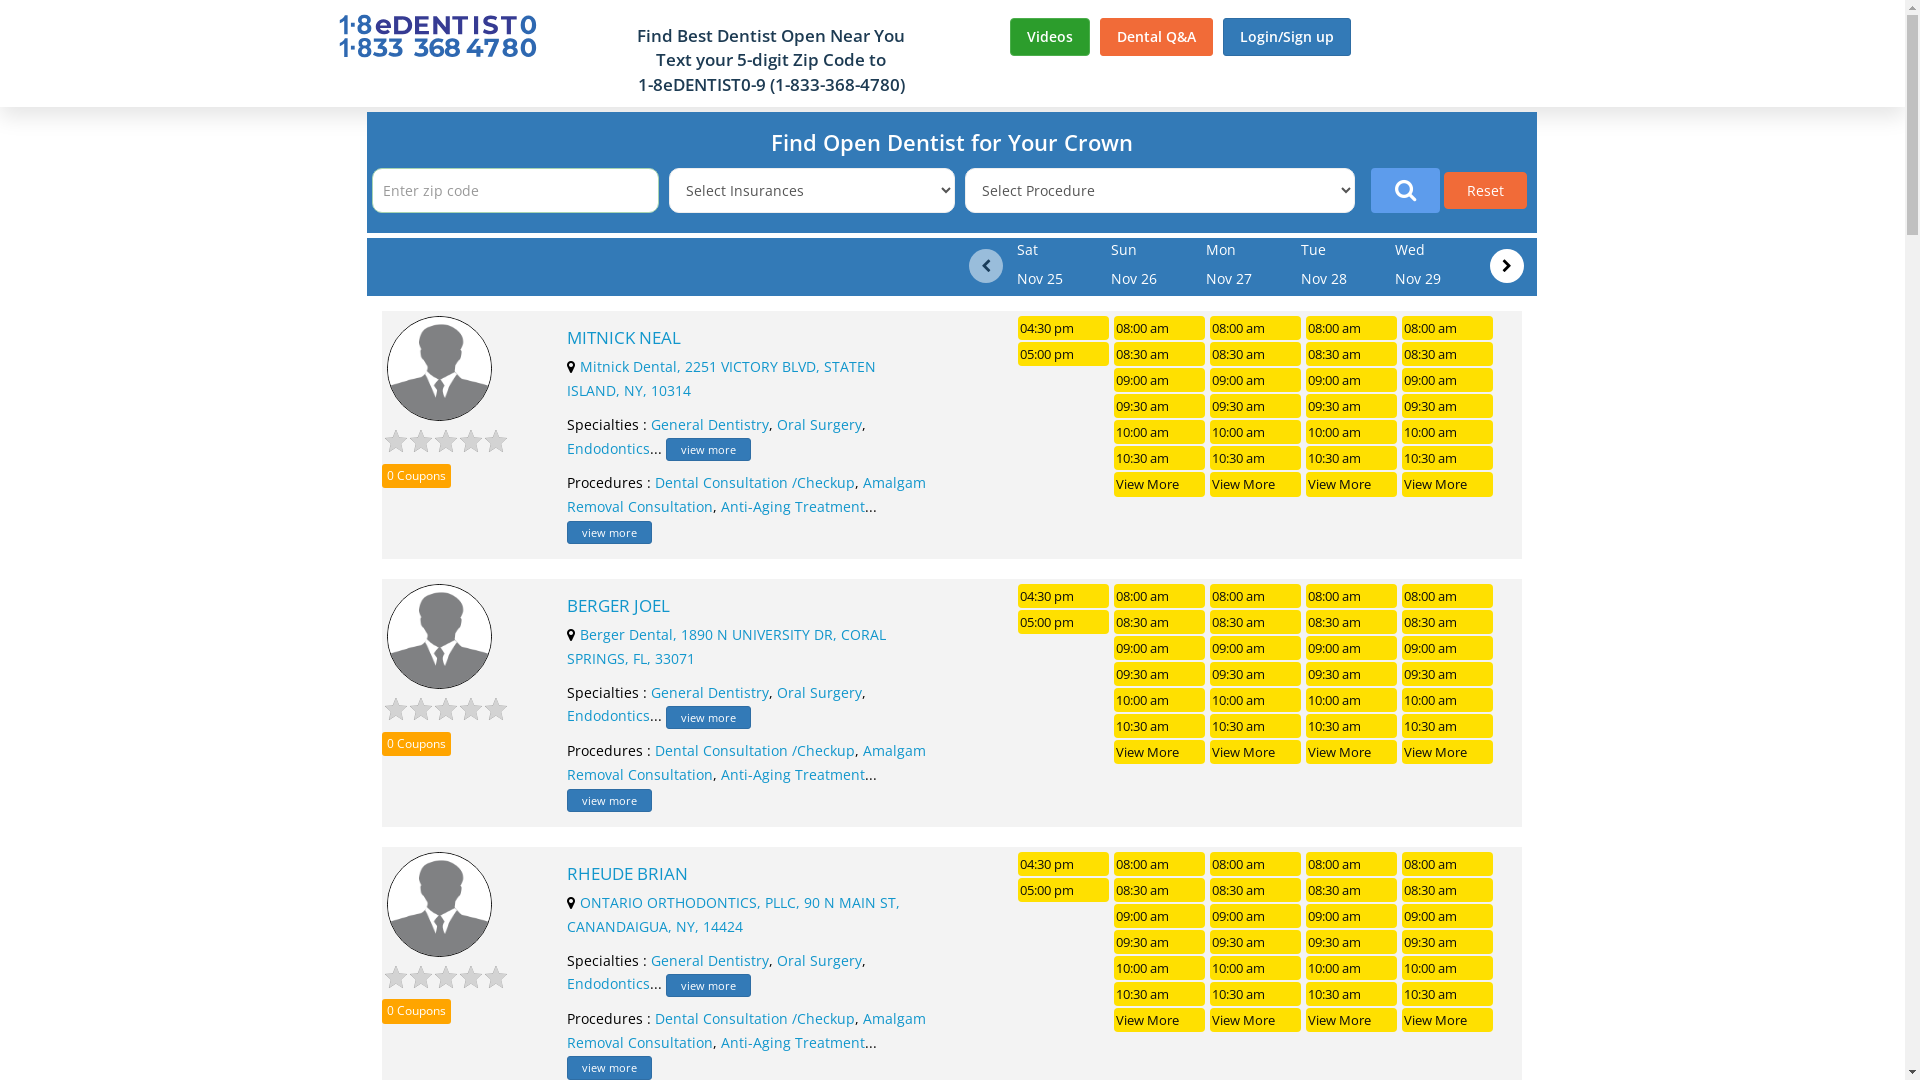 The width and height of the screenshot is (1920, 1080). Describe the element at coordinates (1256, 864) in the screenshot. I see `08:00 am` at that location.